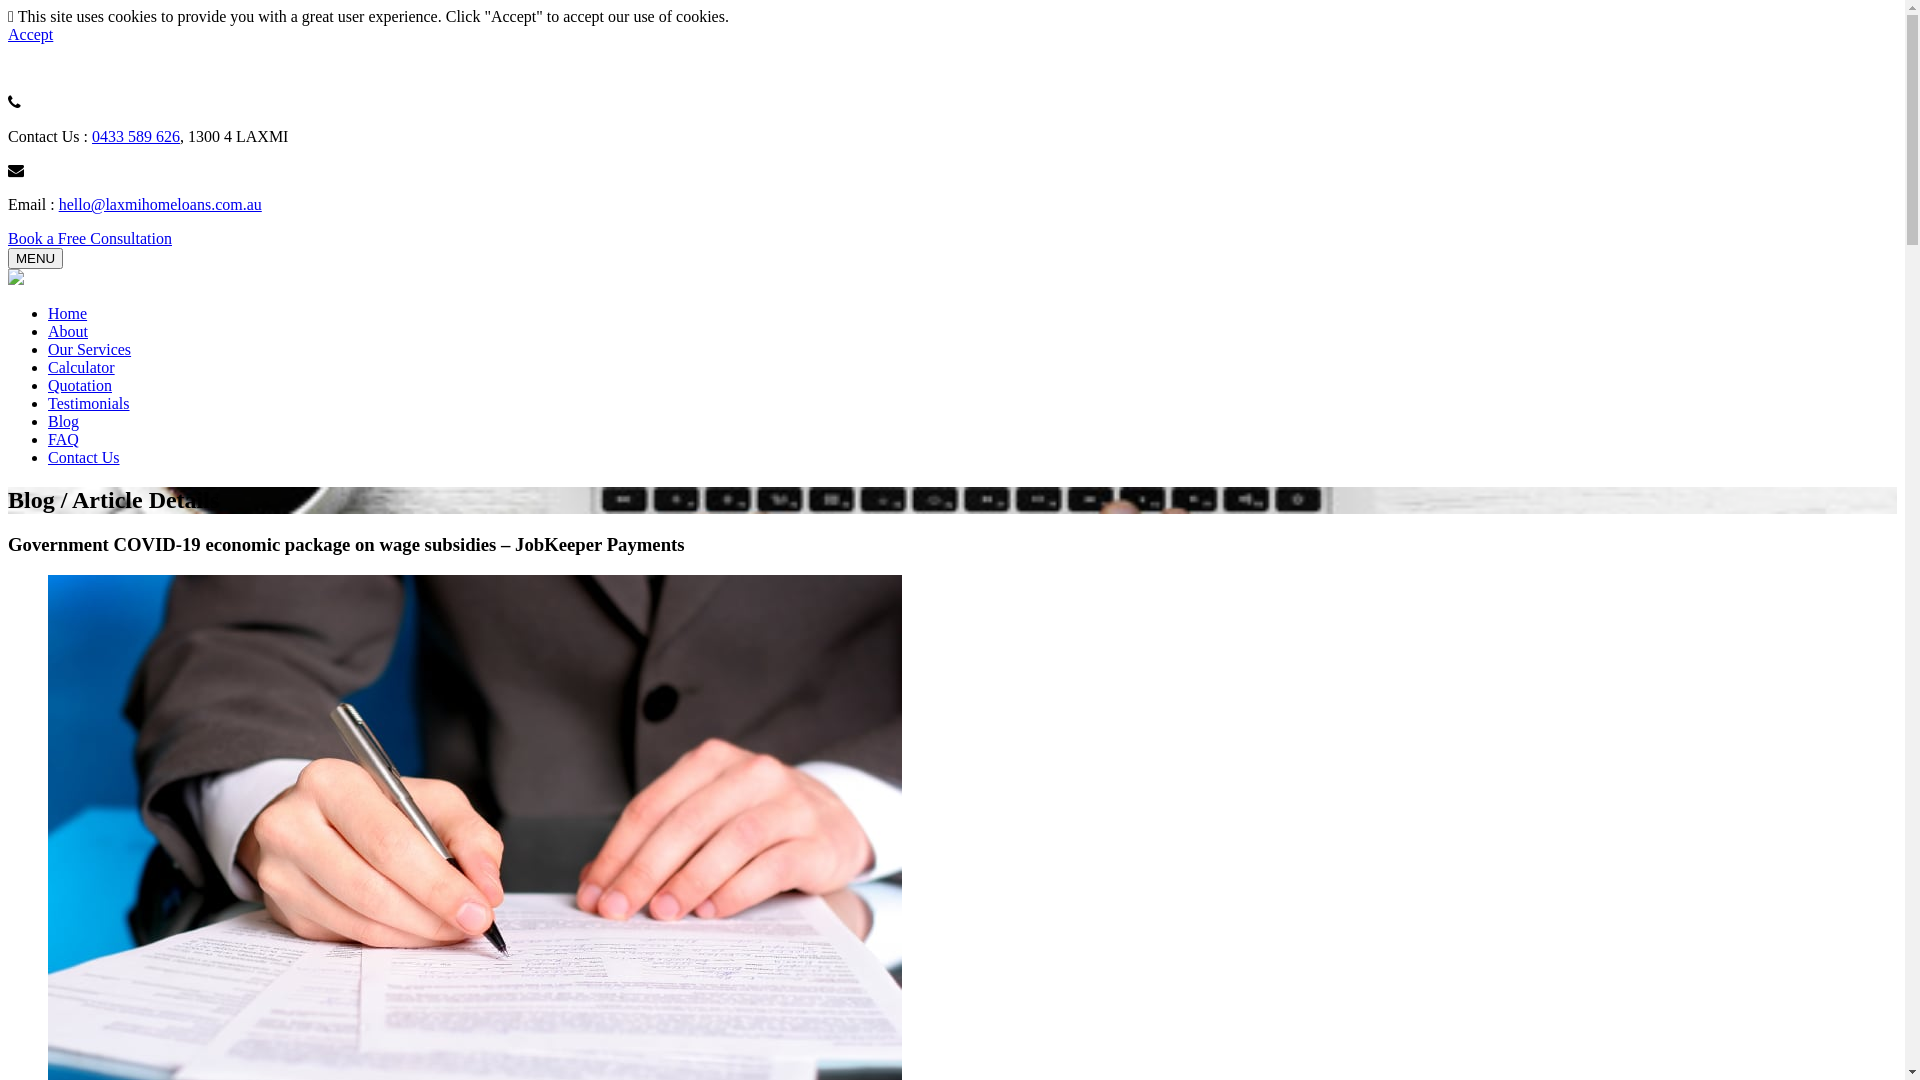 Image resolution: width=1920 pixels, height=1080 pixels. I want to click on FAQ, so click(64, 440).